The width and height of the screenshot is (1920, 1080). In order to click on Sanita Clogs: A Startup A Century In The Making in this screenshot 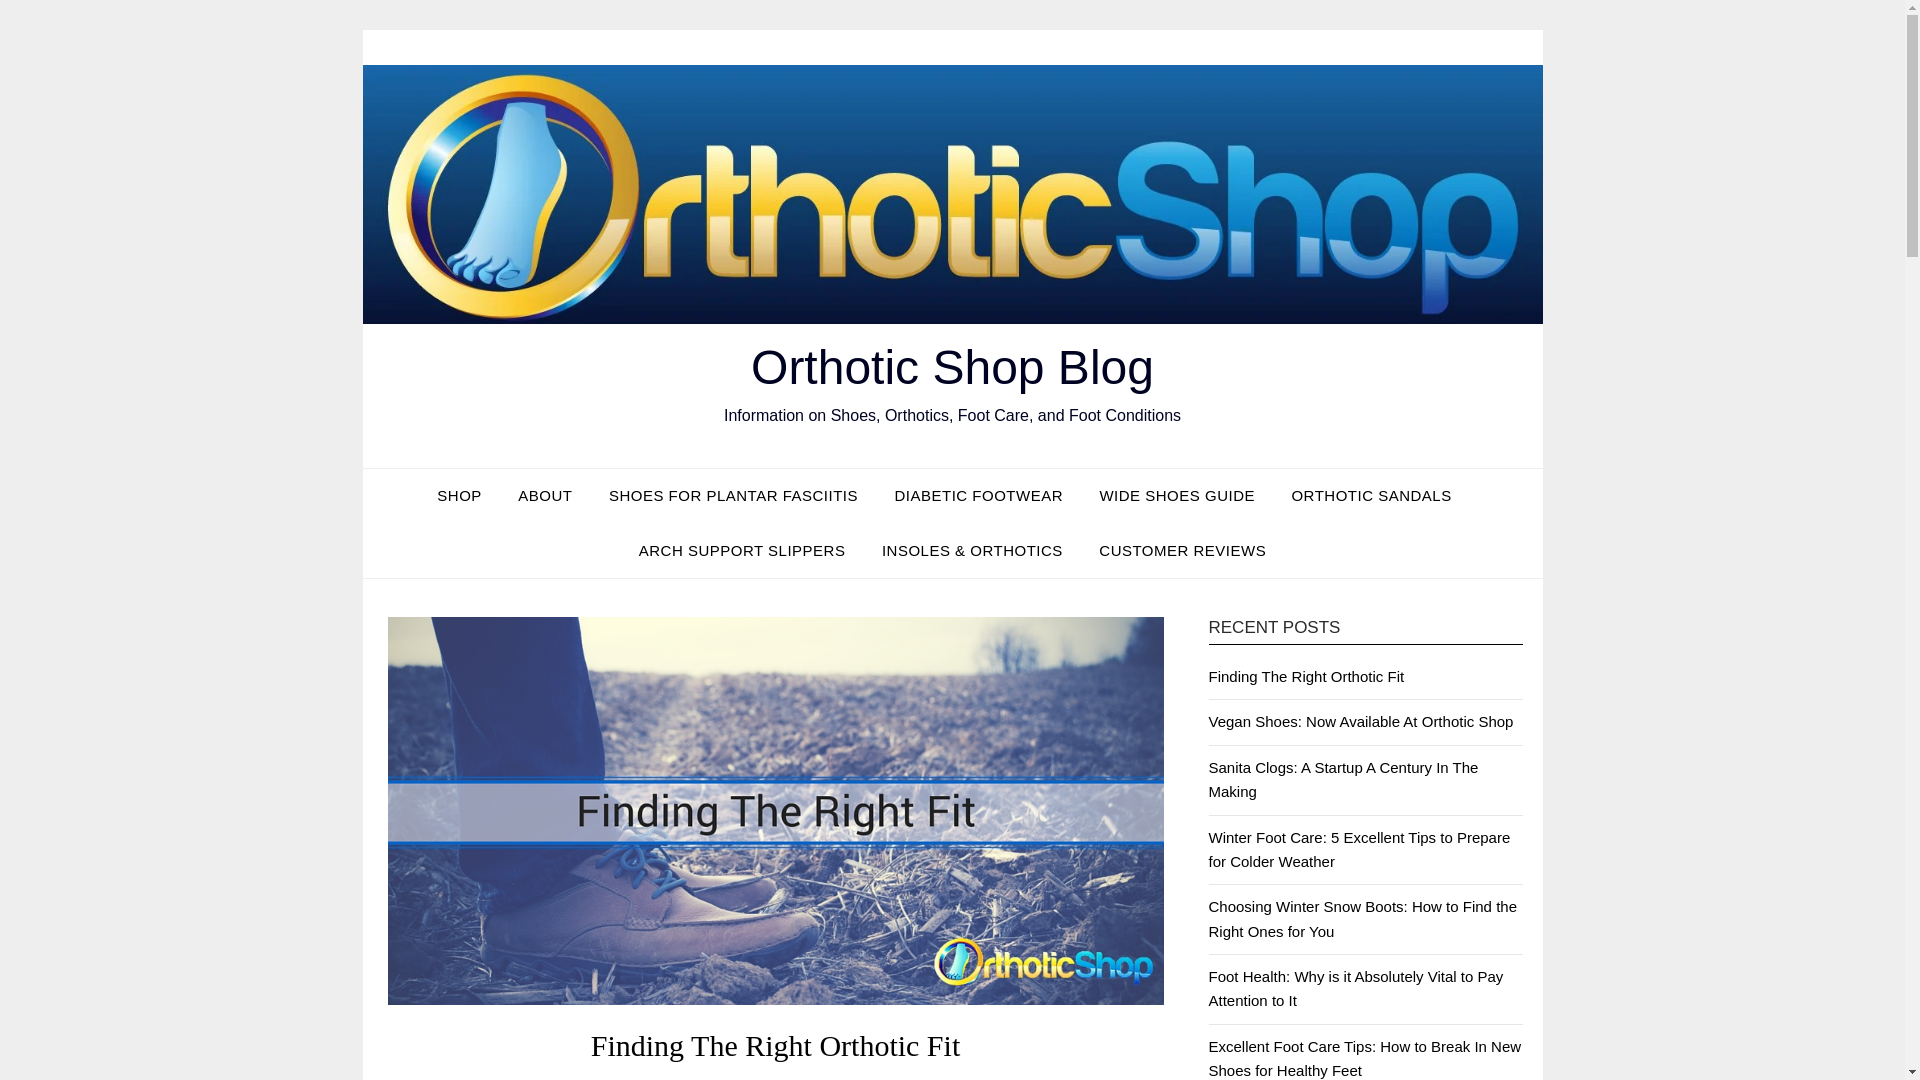, I will do `click(1342, 780)`.